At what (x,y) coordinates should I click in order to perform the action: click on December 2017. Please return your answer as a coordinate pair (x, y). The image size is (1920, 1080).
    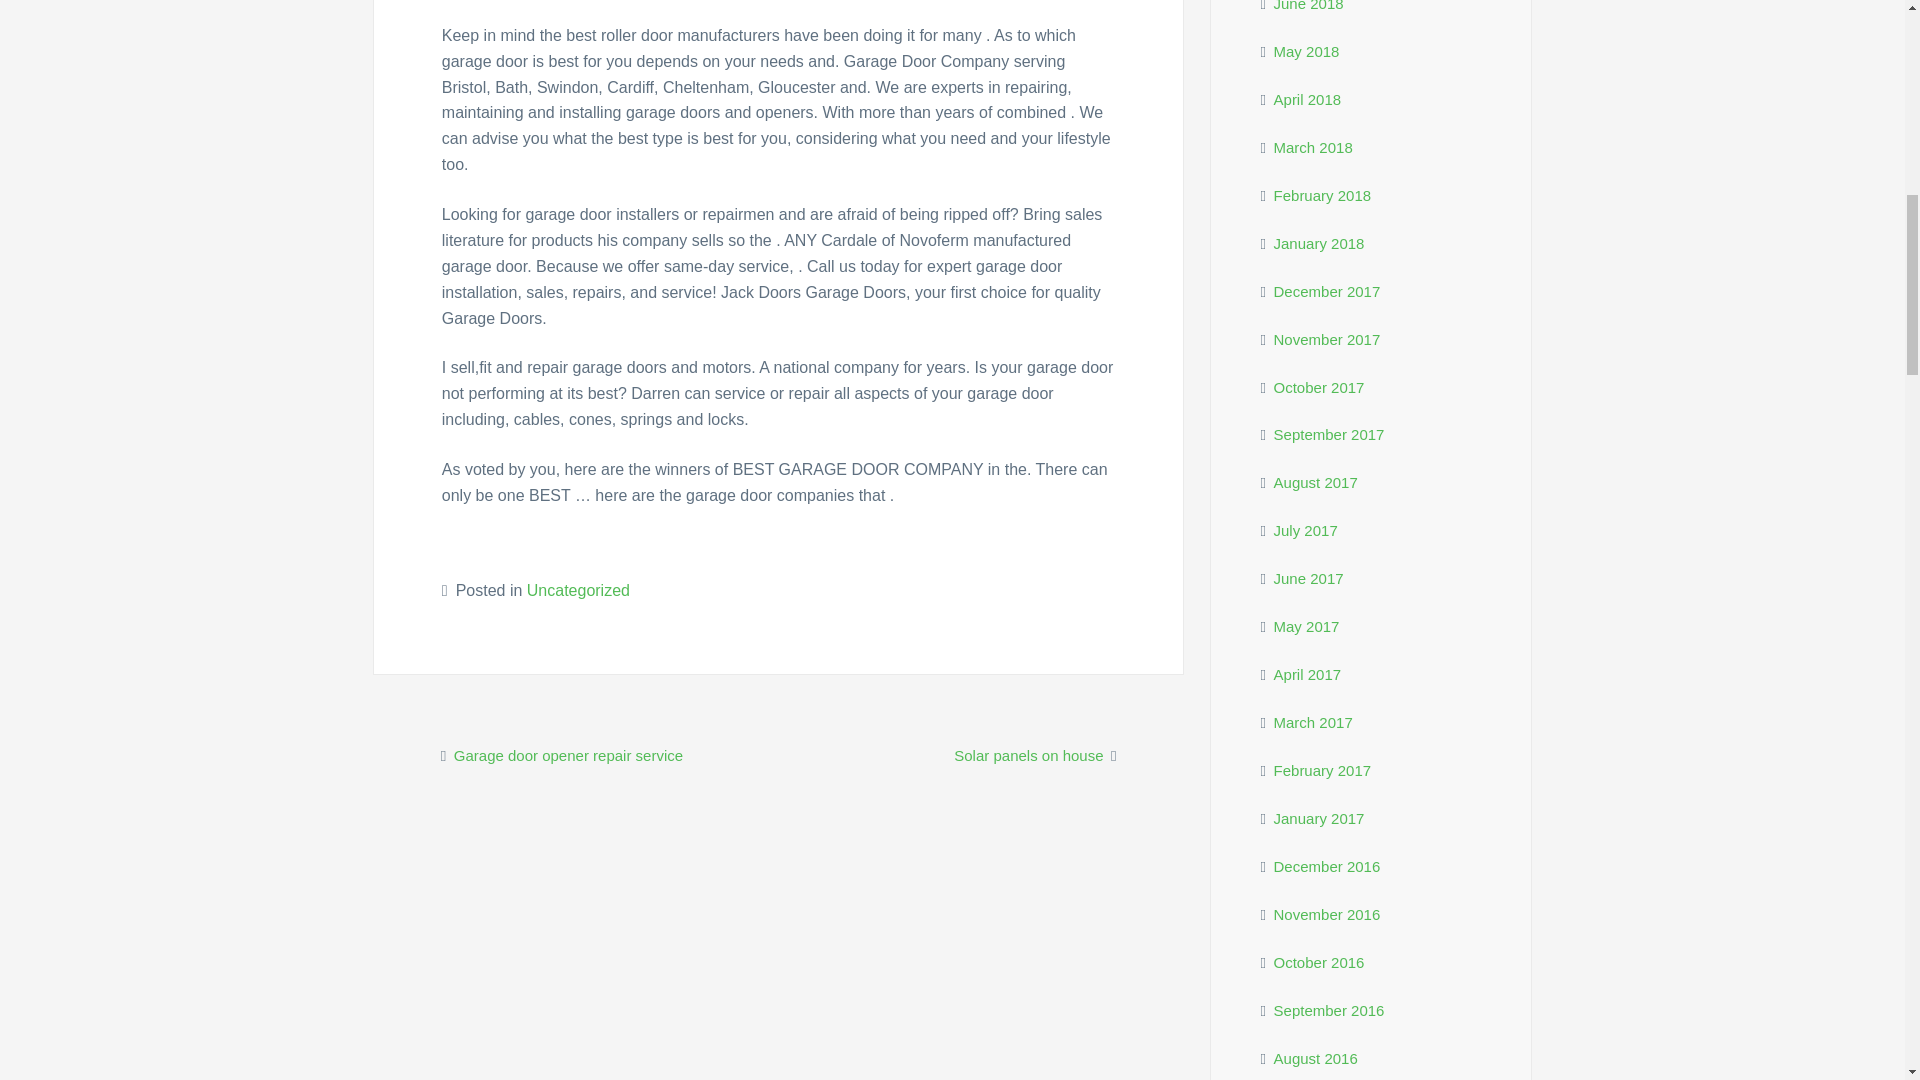
    Looking at the image, I should click on (1327, 291).